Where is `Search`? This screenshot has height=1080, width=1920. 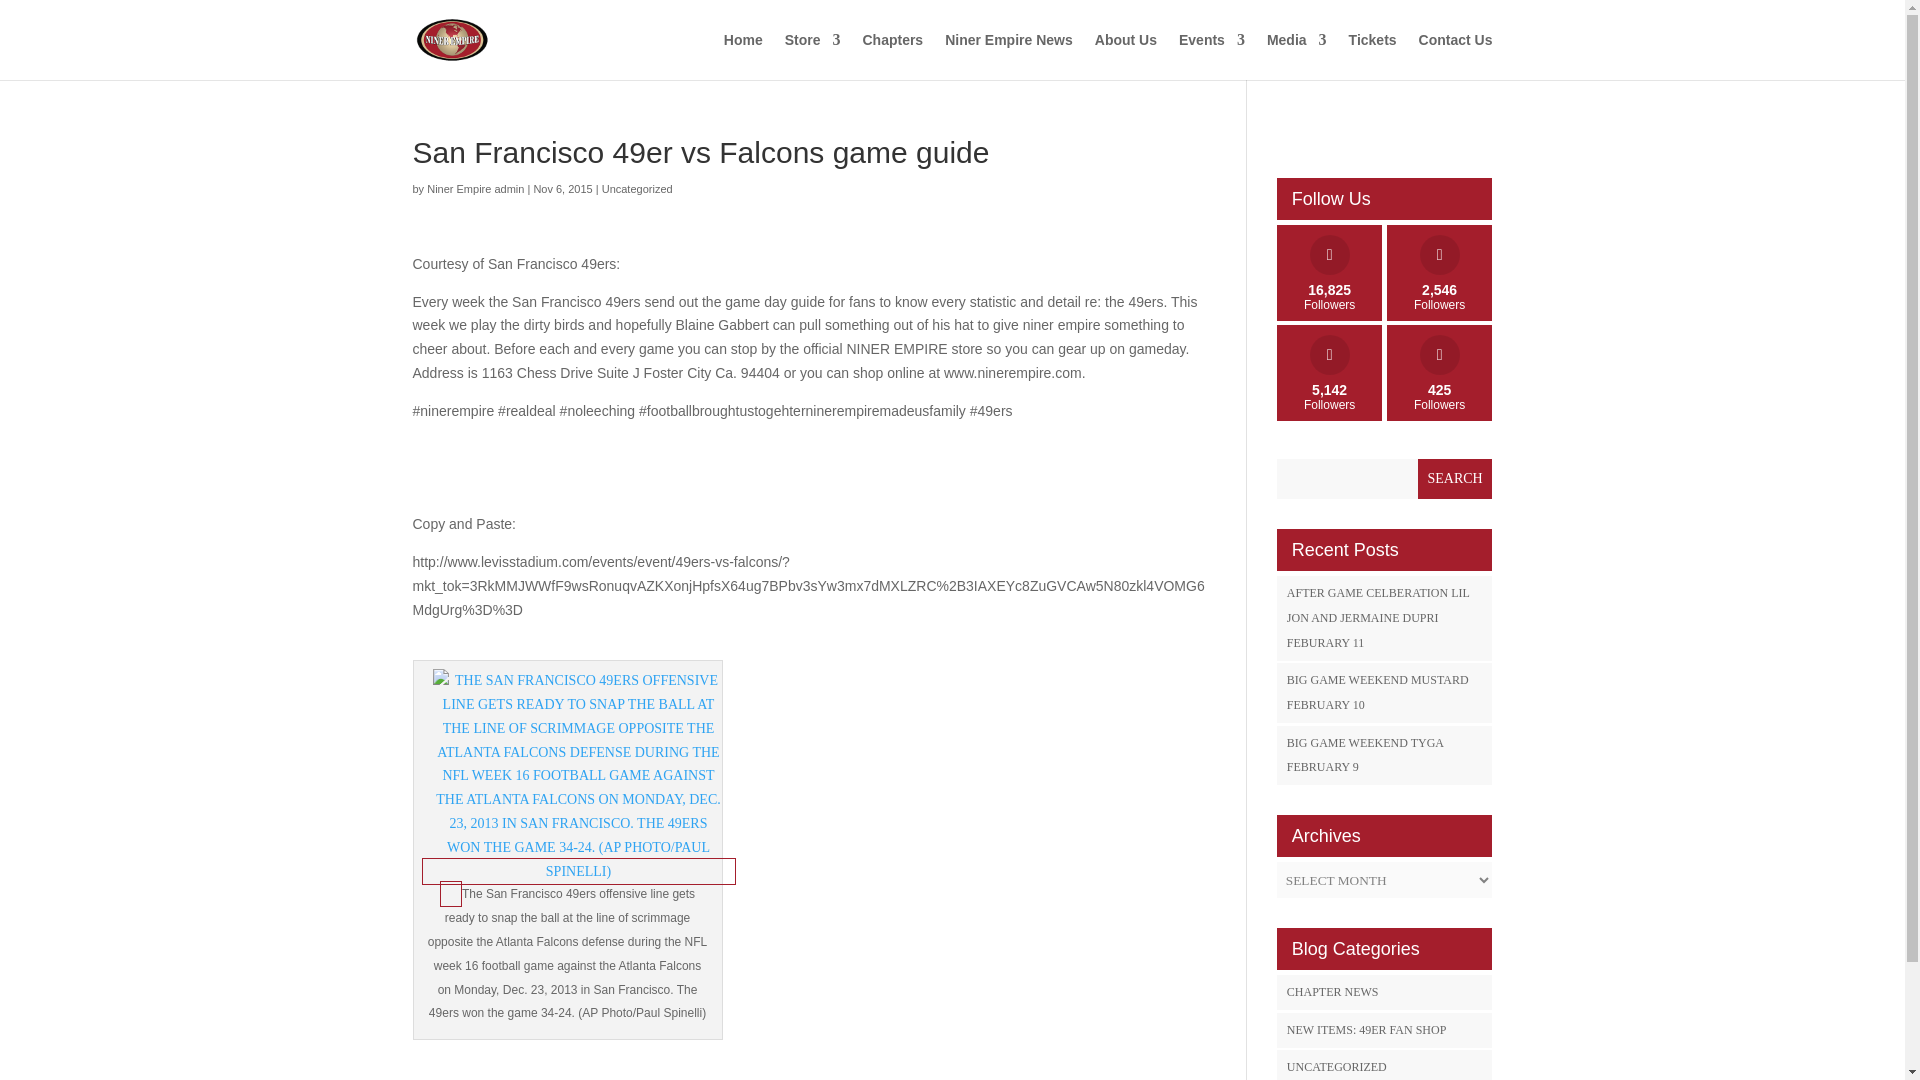 Search is located at coordinates (892, 56).